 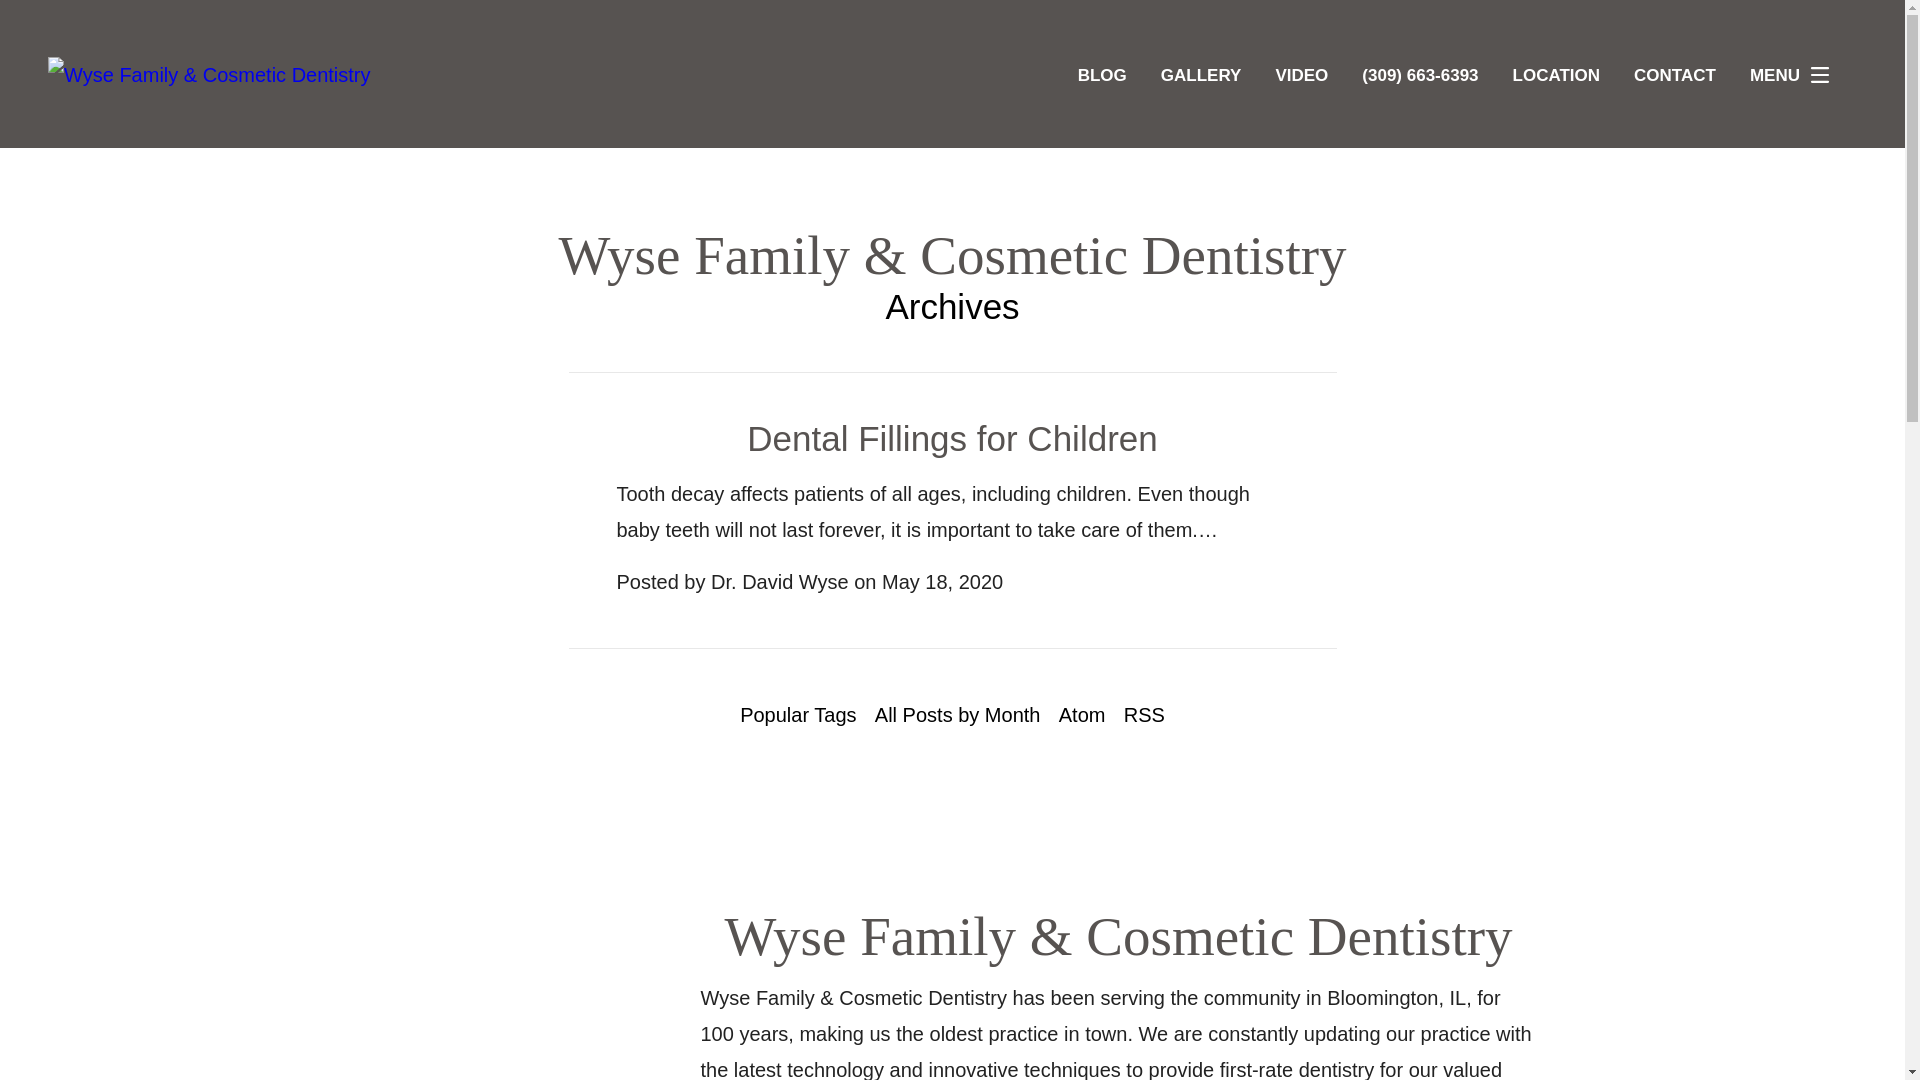 What do you see at coordinates (798, 714) in the screenshot?
I see `Popular Tags` at bounding box center [798, 714].